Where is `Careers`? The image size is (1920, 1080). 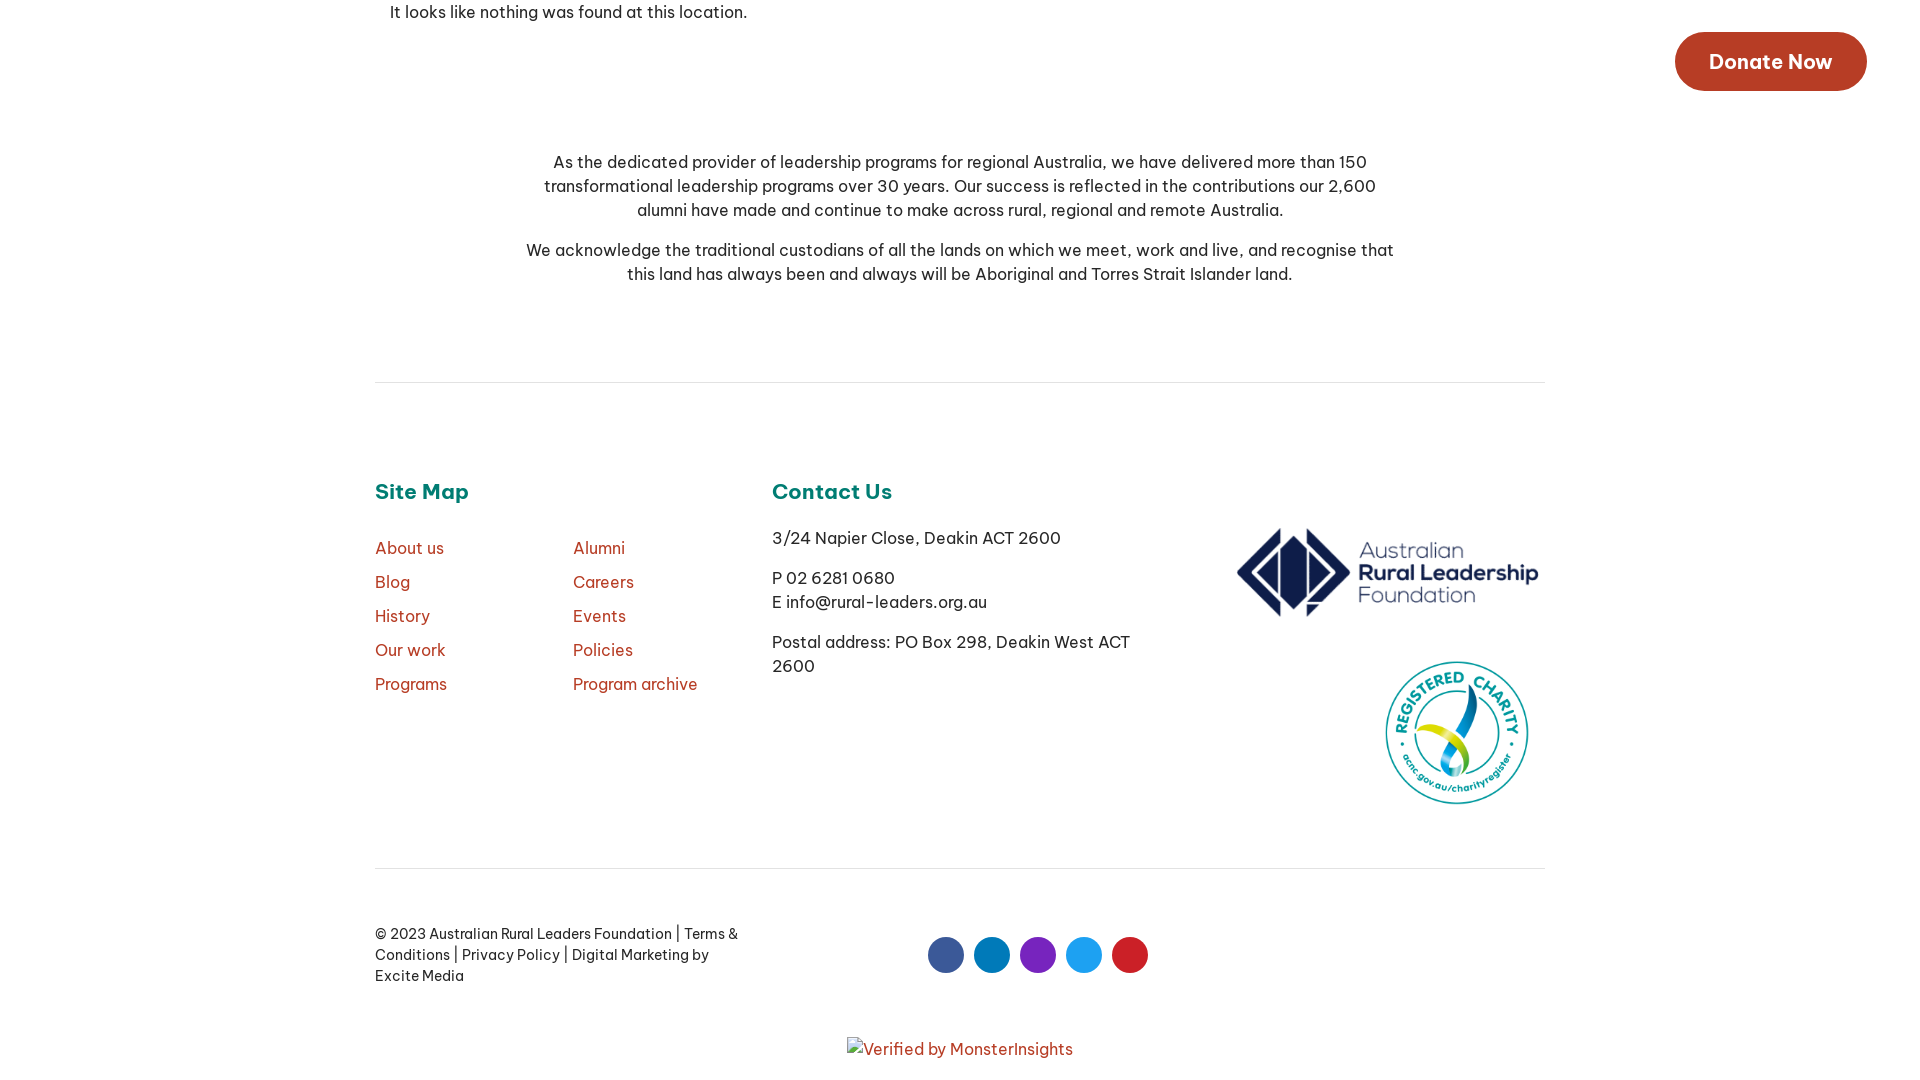
Careers is located at coordinates (662, 582).